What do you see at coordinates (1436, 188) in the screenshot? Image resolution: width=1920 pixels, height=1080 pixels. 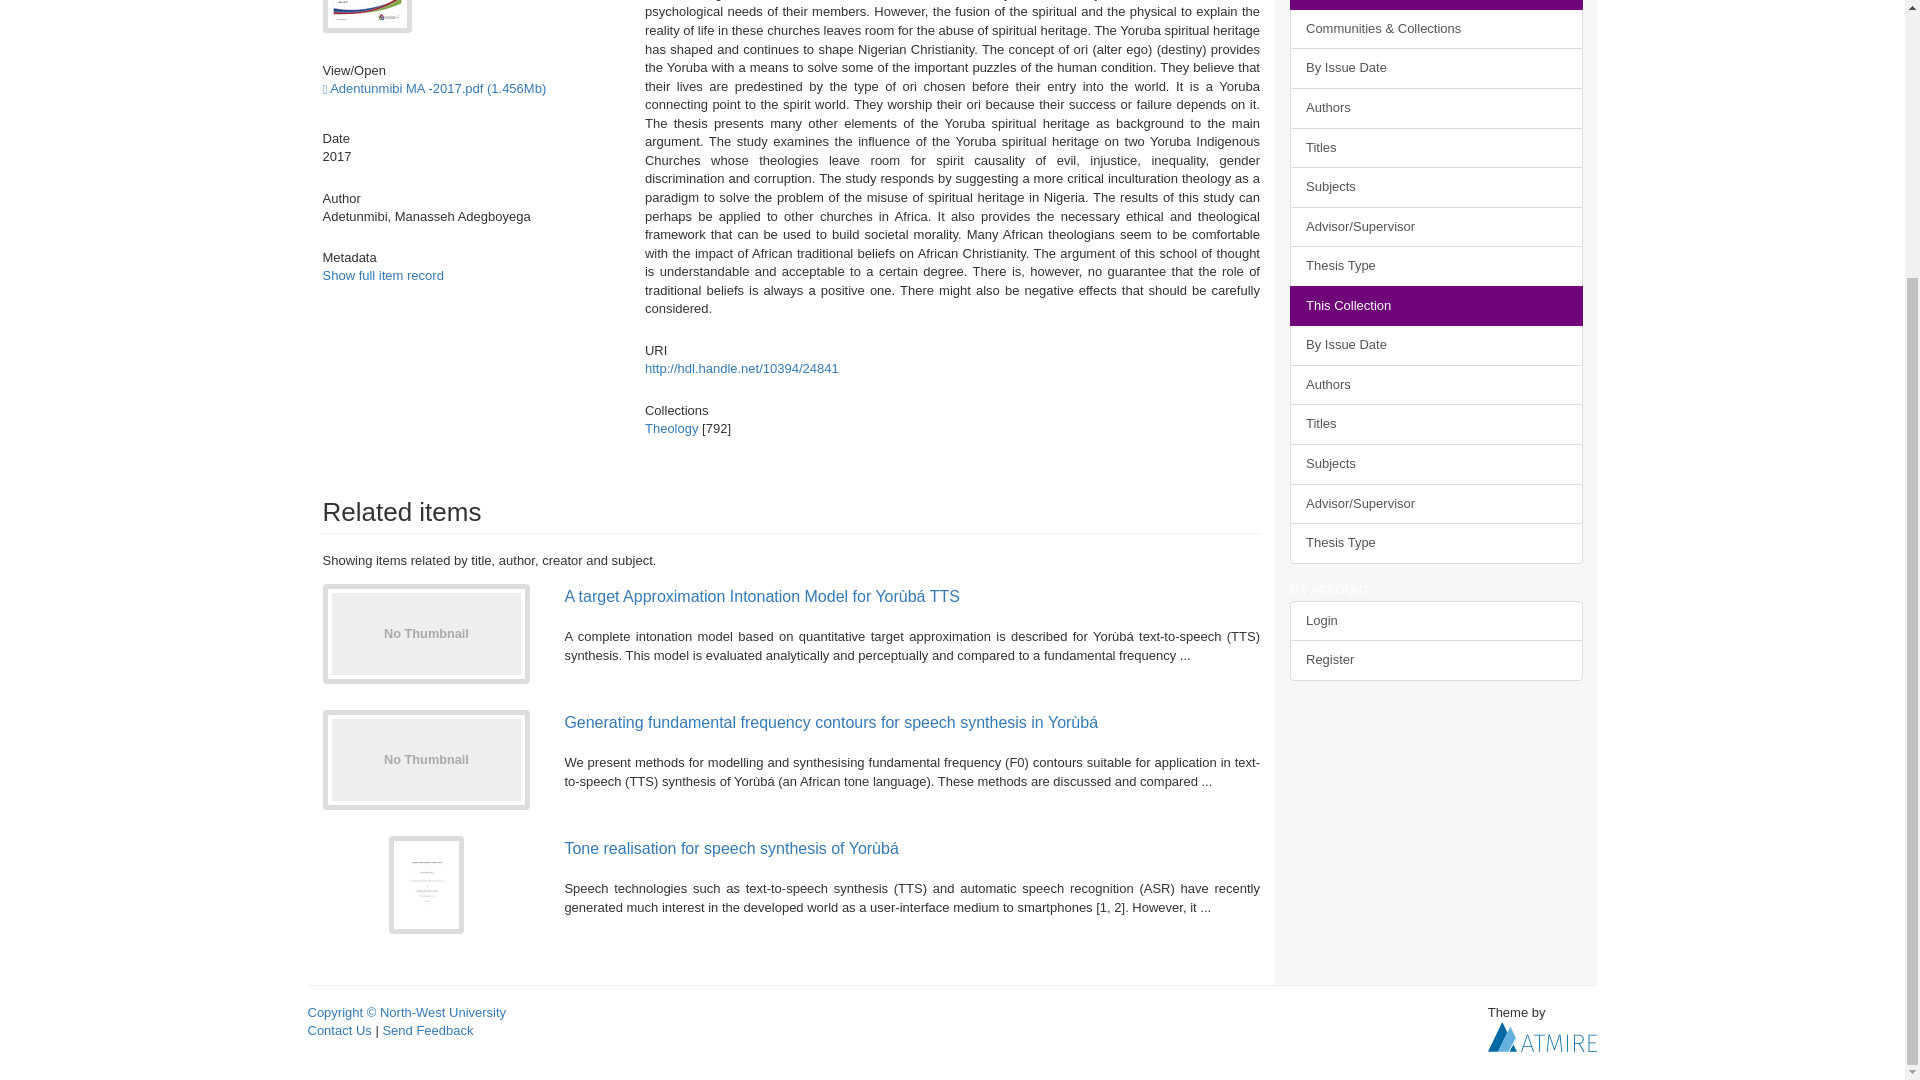 I see `Subjects` at bounding box center [1436, 188].